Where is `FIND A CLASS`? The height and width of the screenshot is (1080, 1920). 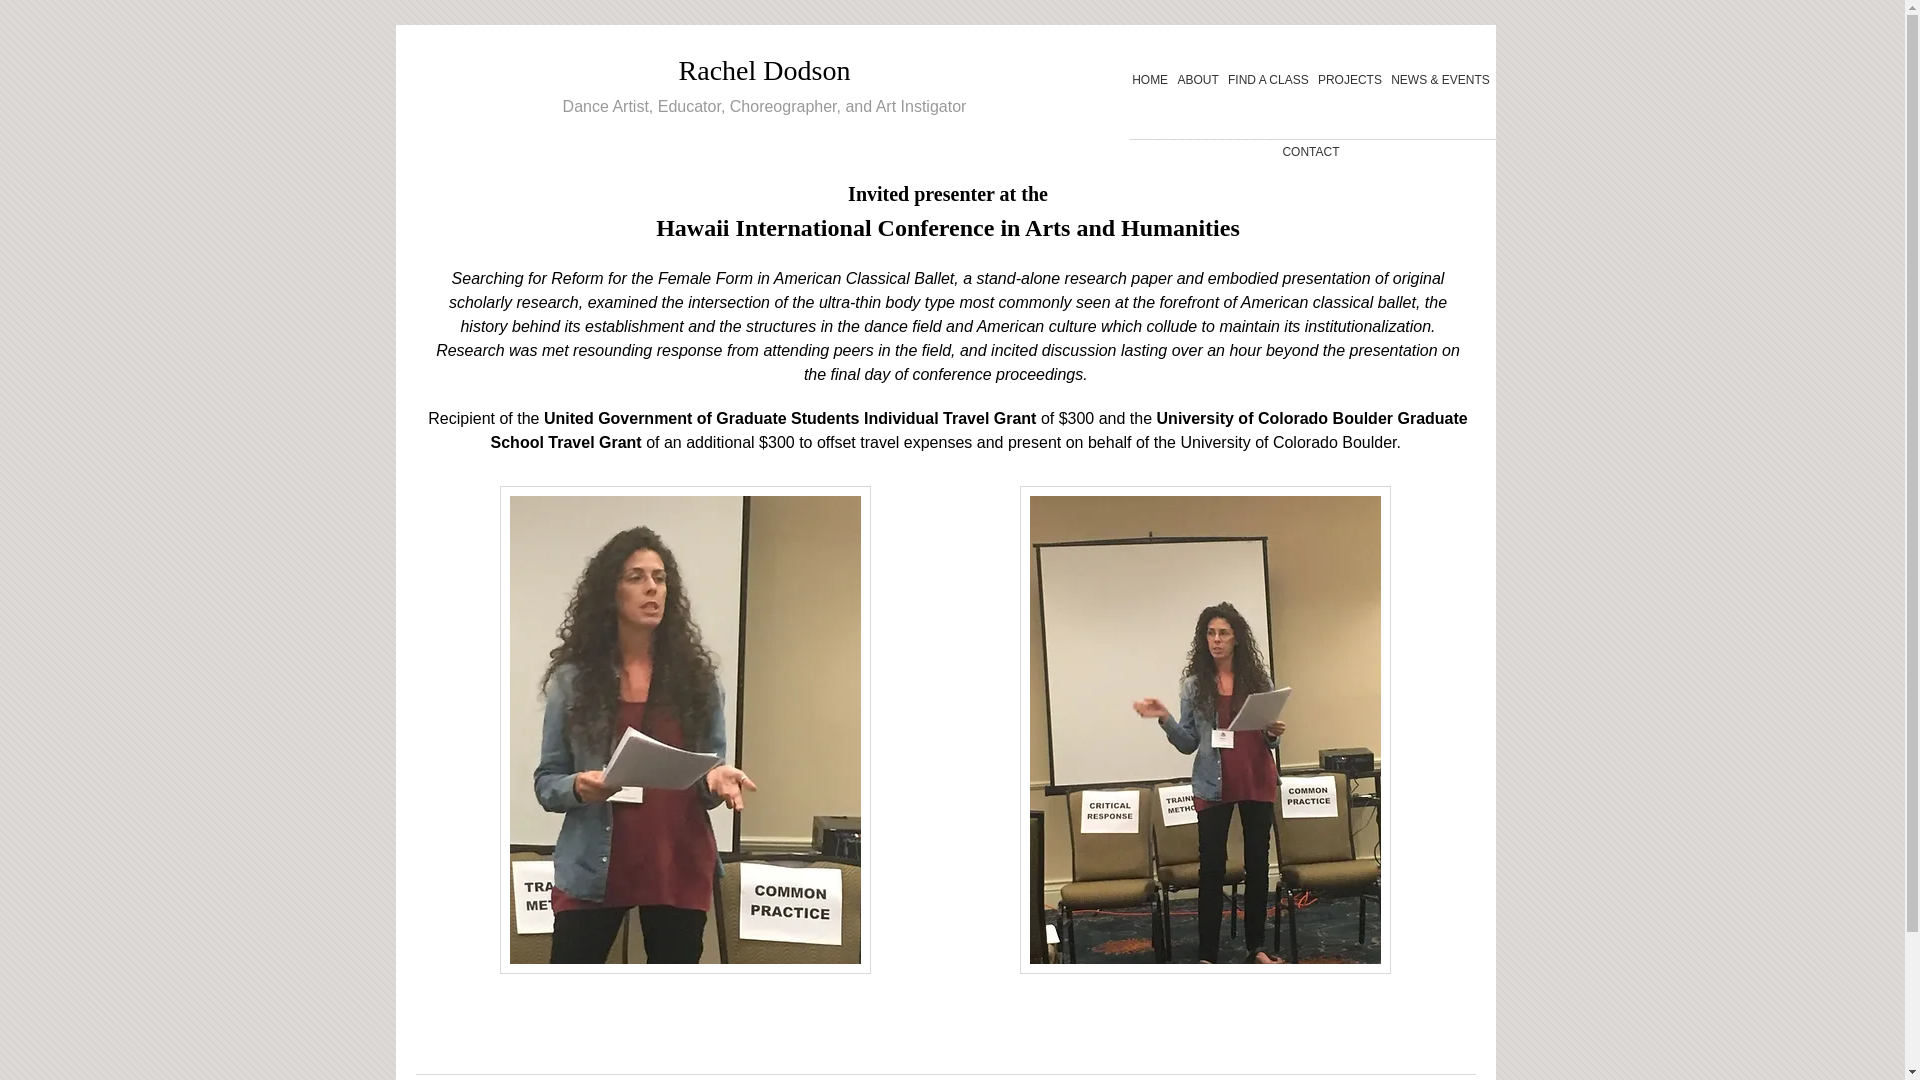 FIND A CLASS is located at coordinates (1268, 80).